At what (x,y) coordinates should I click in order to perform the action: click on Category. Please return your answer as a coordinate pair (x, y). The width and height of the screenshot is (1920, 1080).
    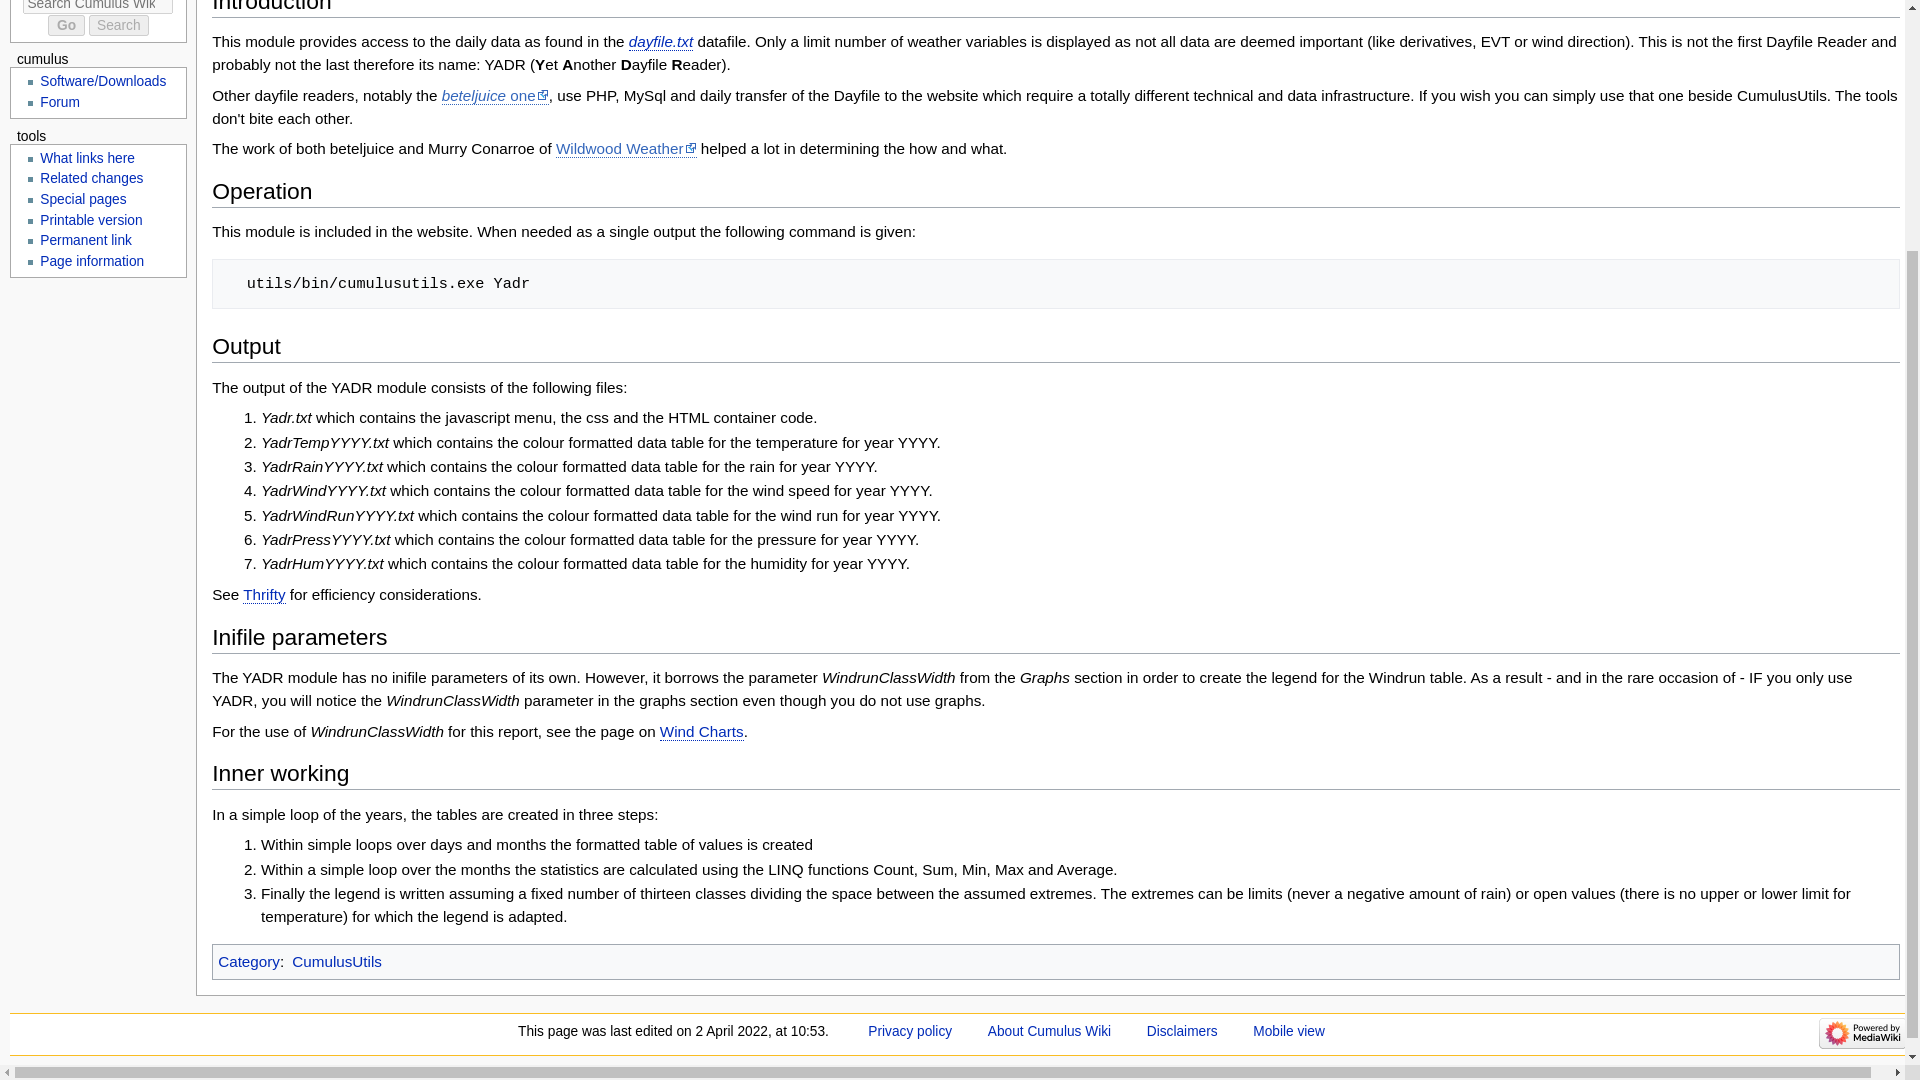
    Looking at the image, I should click on (249, 960).